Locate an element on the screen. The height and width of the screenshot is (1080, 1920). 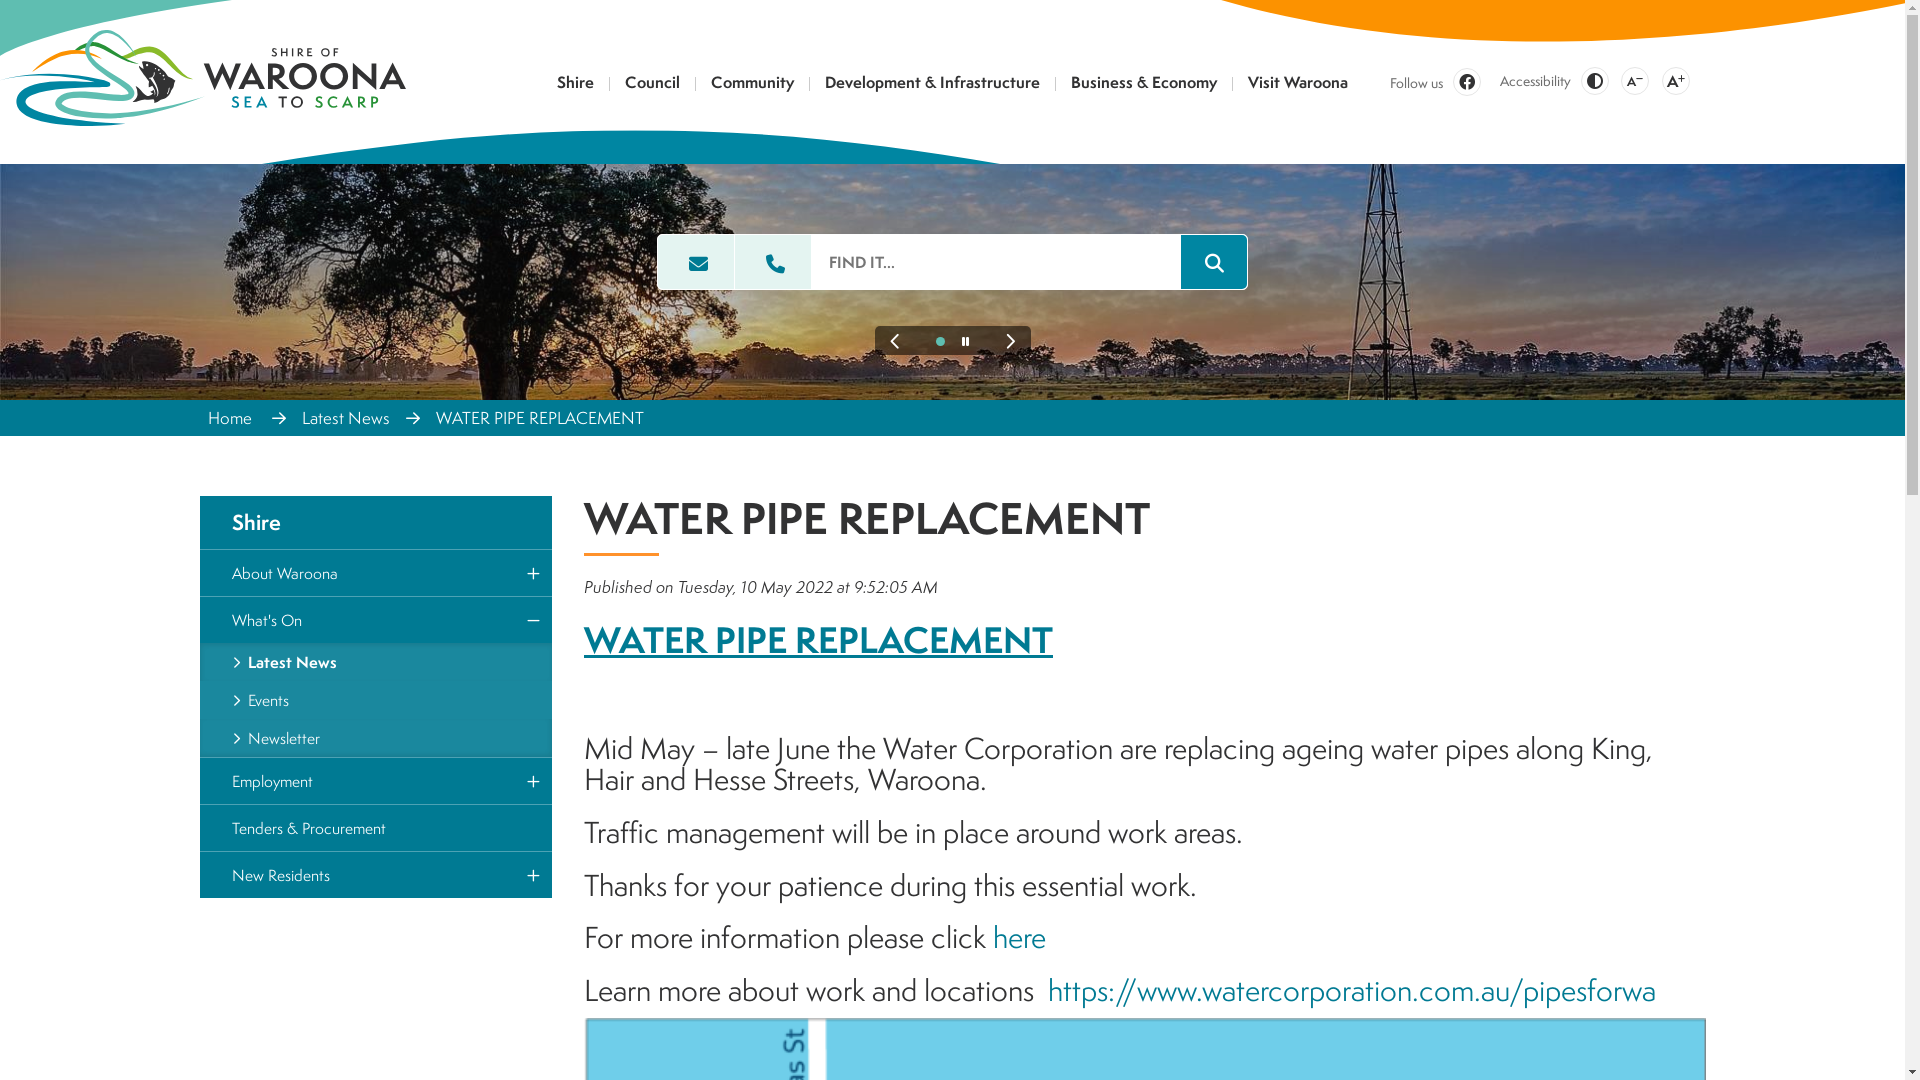
A is located at coordinates (1635, 81).